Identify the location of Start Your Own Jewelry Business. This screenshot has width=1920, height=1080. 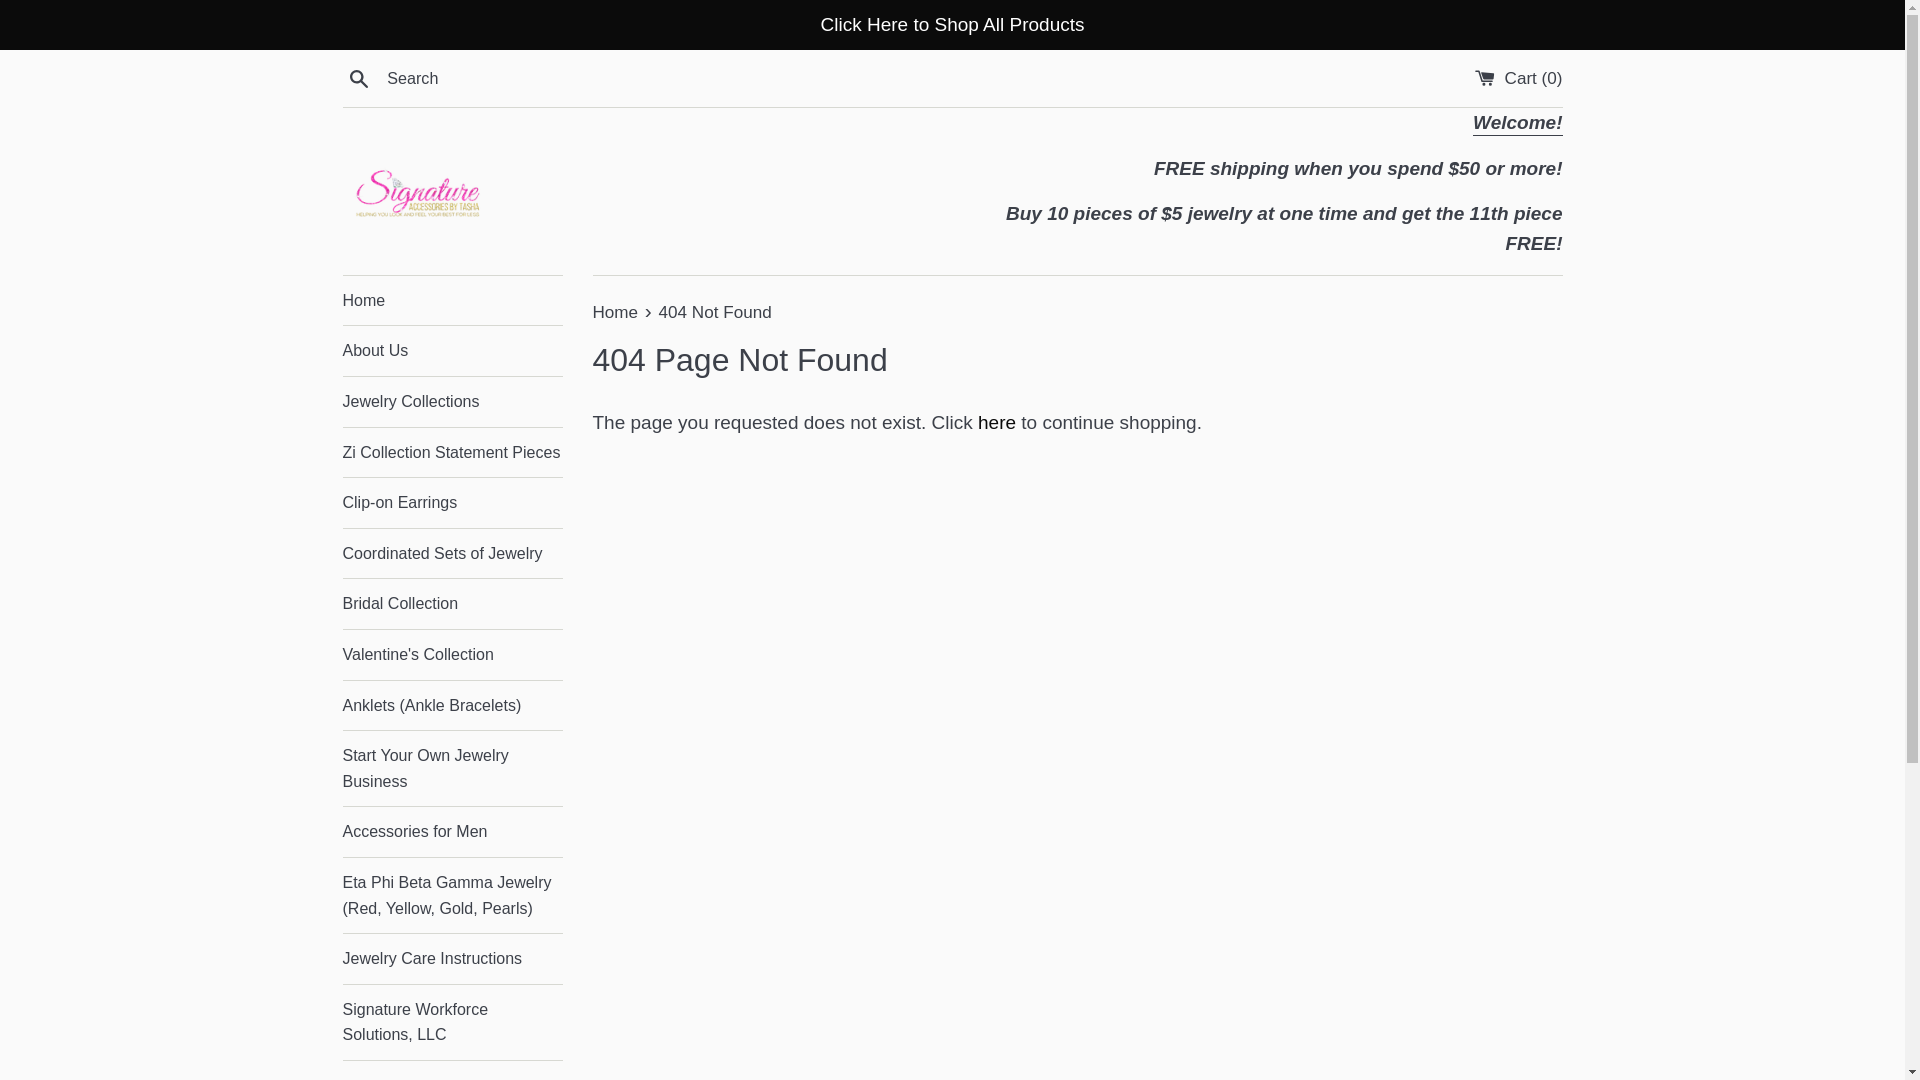
(452, 768).